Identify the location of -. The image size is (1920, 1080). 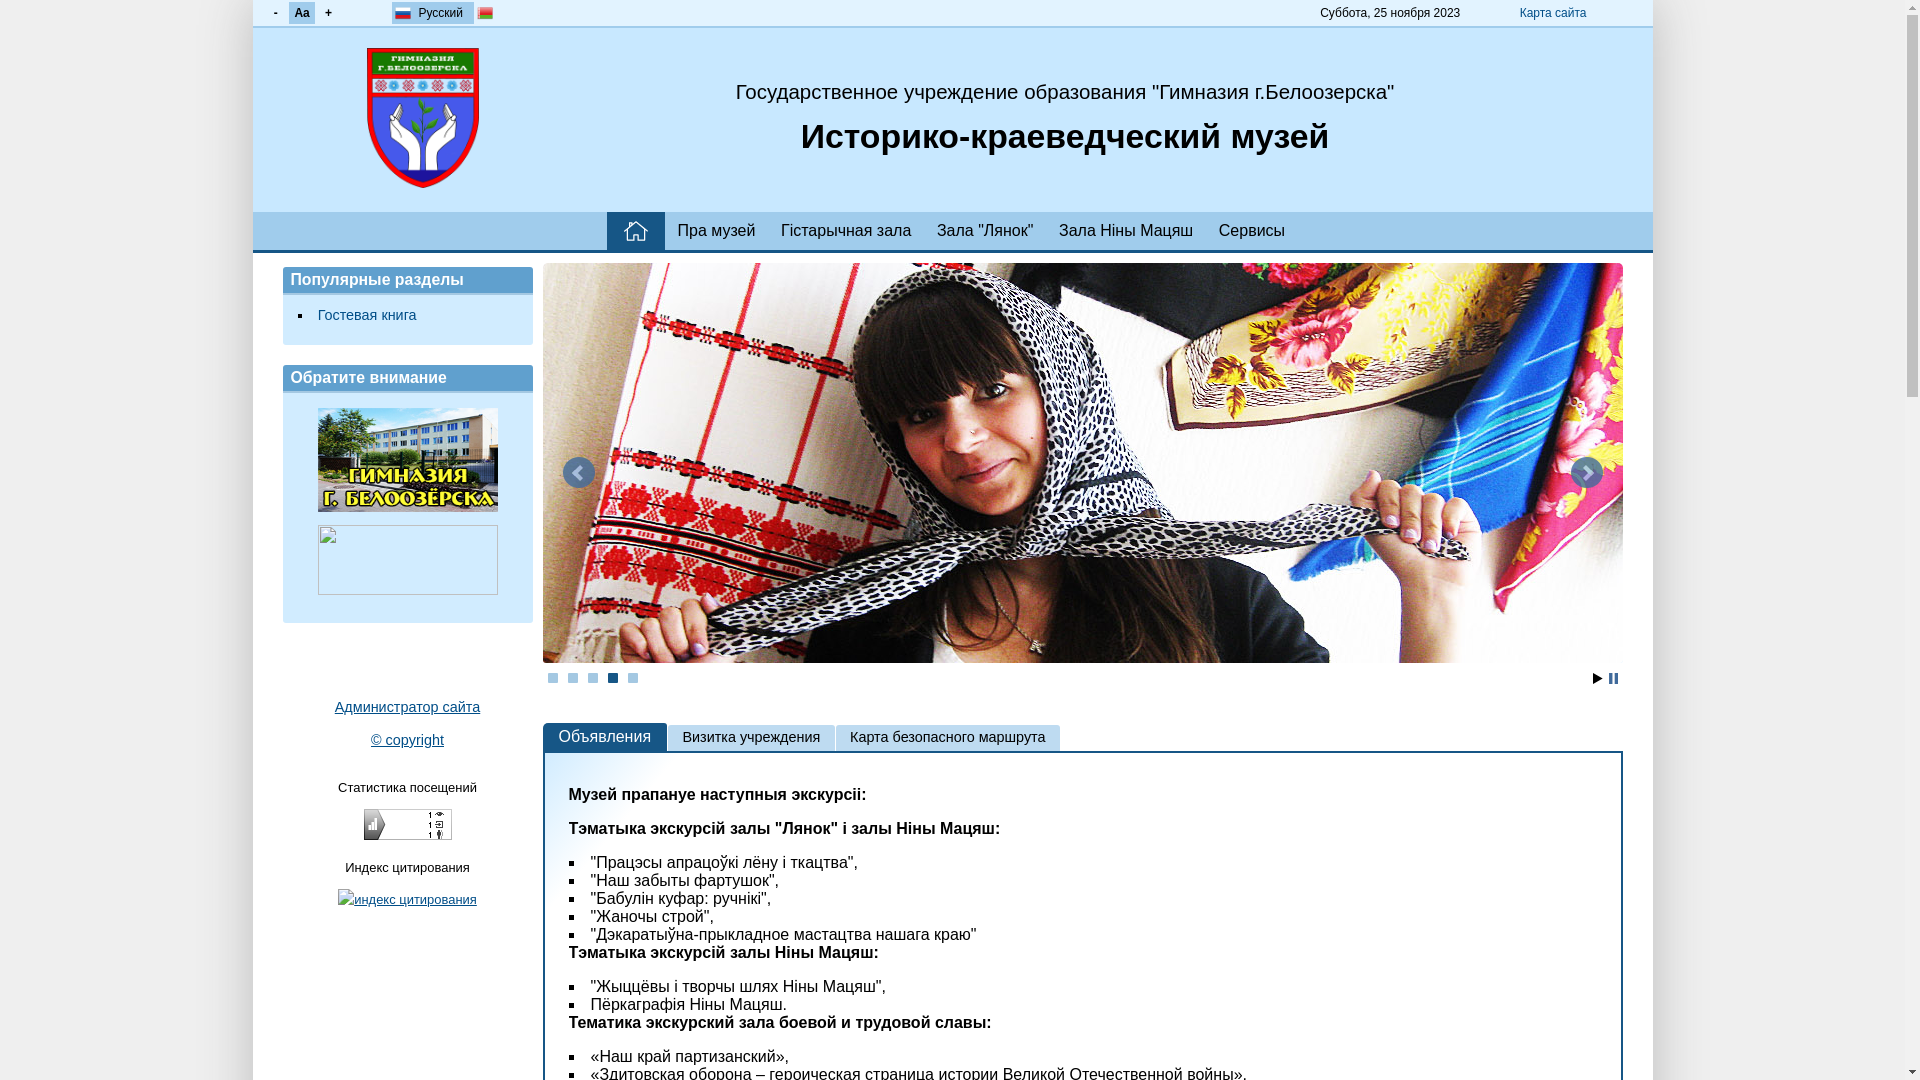
(275, 13).